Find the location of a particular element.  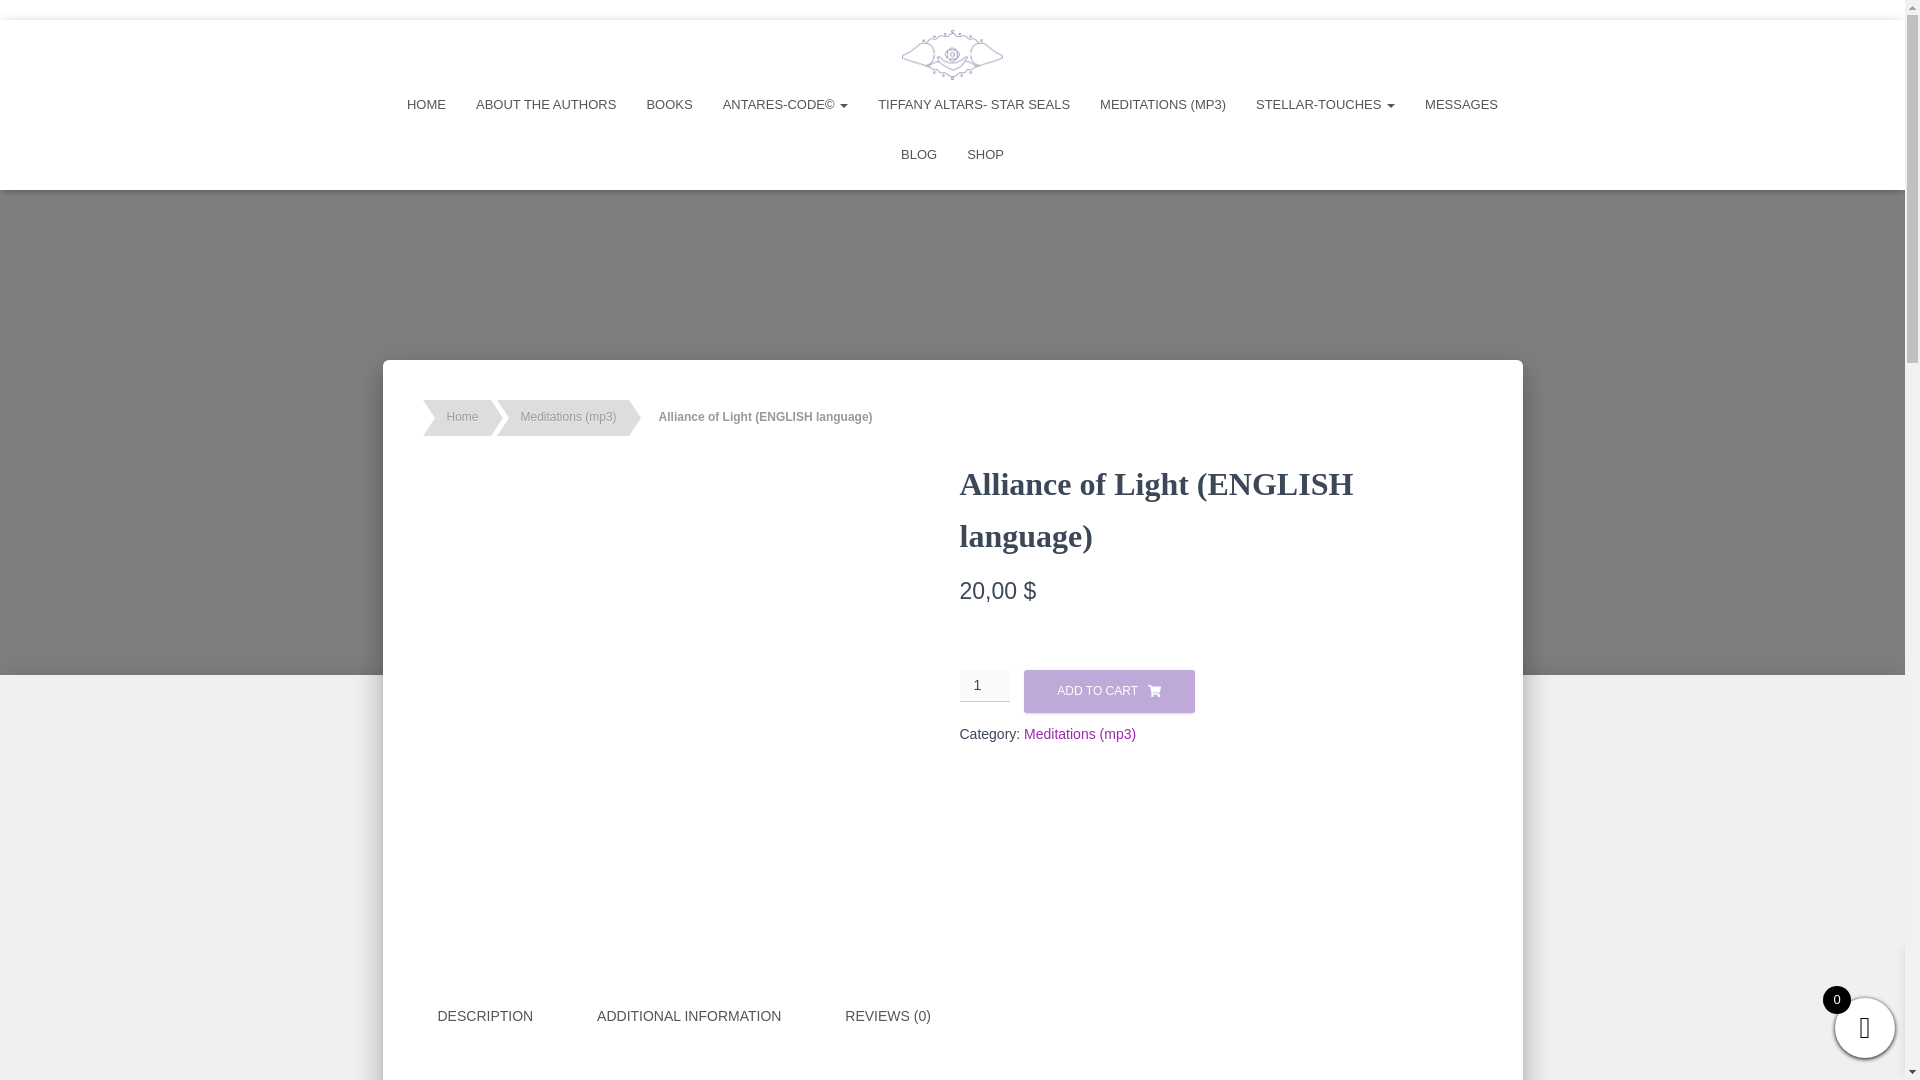

Stellar-touches is located at coordinates (1324, 104).